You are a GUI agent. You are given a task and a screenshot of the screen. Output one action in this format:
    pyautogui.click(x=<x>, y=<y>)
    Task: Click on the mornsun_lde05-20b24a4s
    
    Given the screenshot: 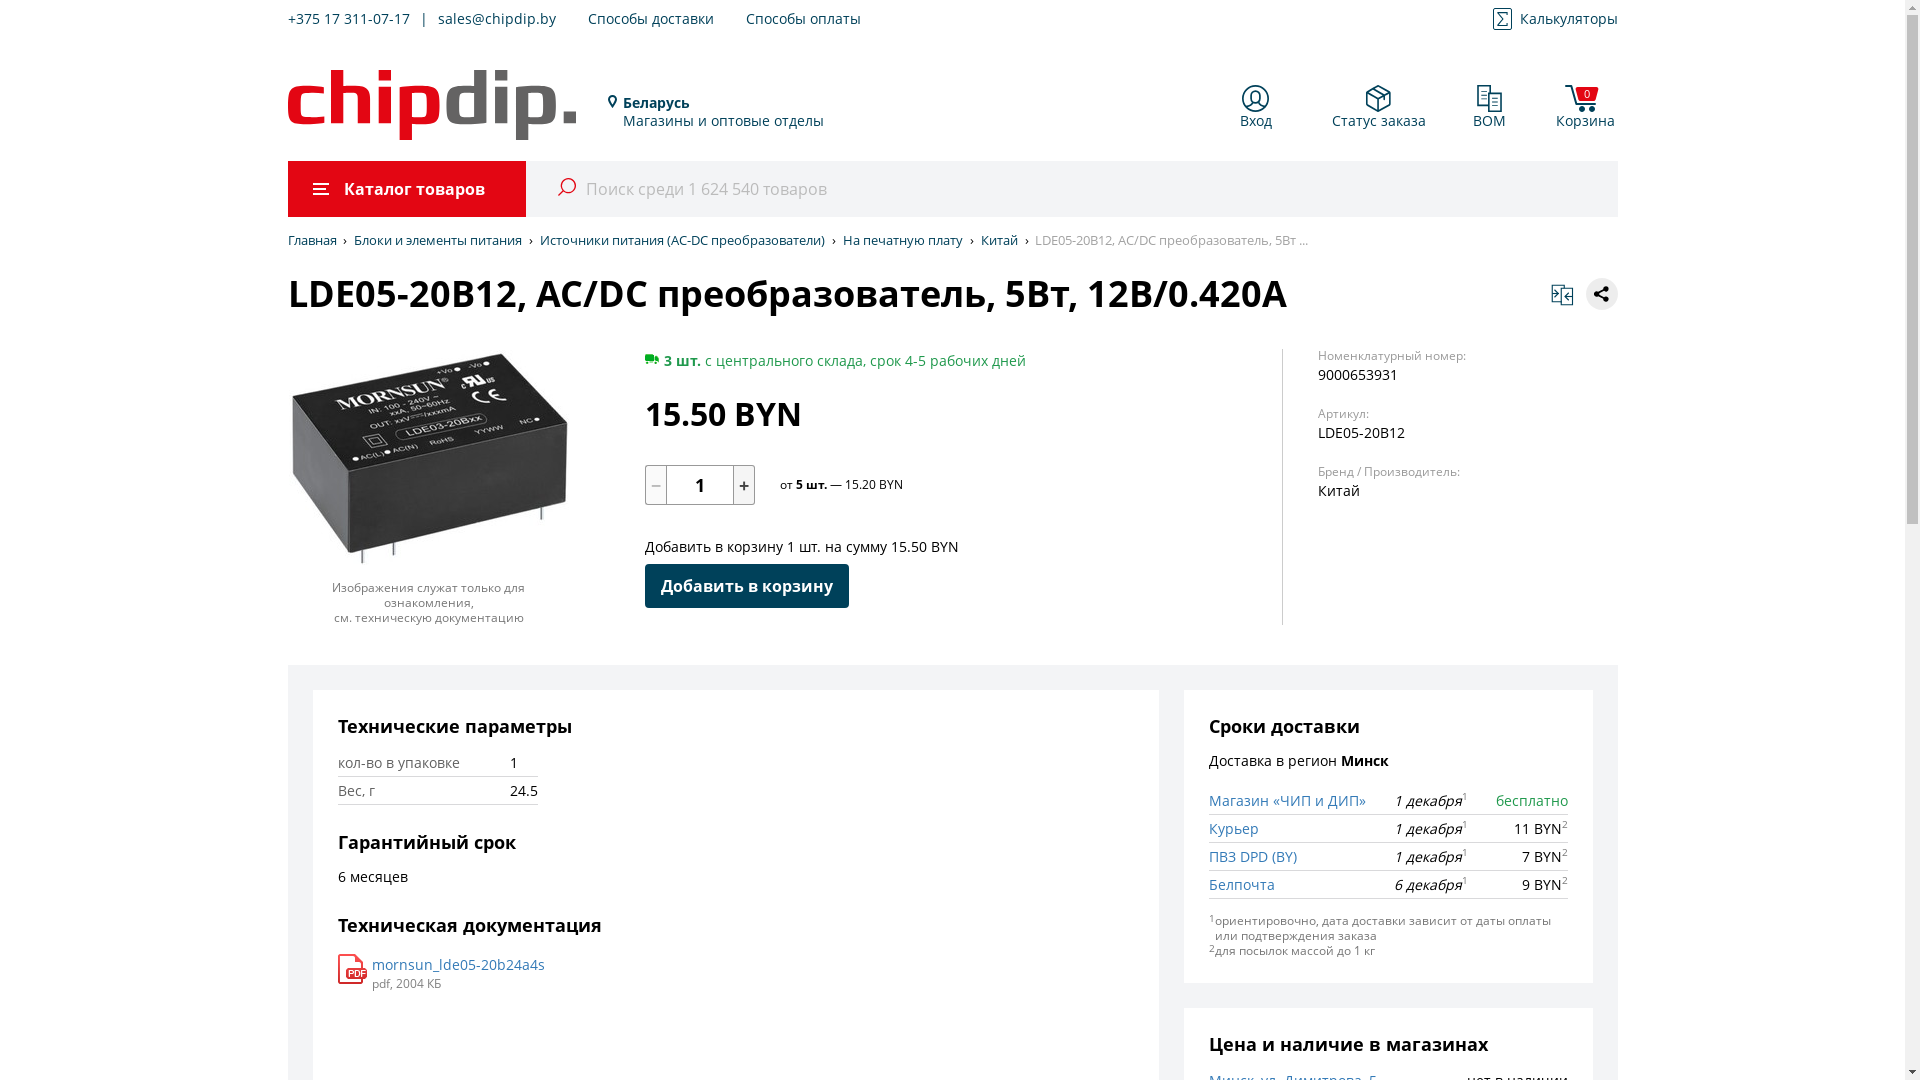 What is the action you would take?
    pyautogui.click(x=458, y=965)
    